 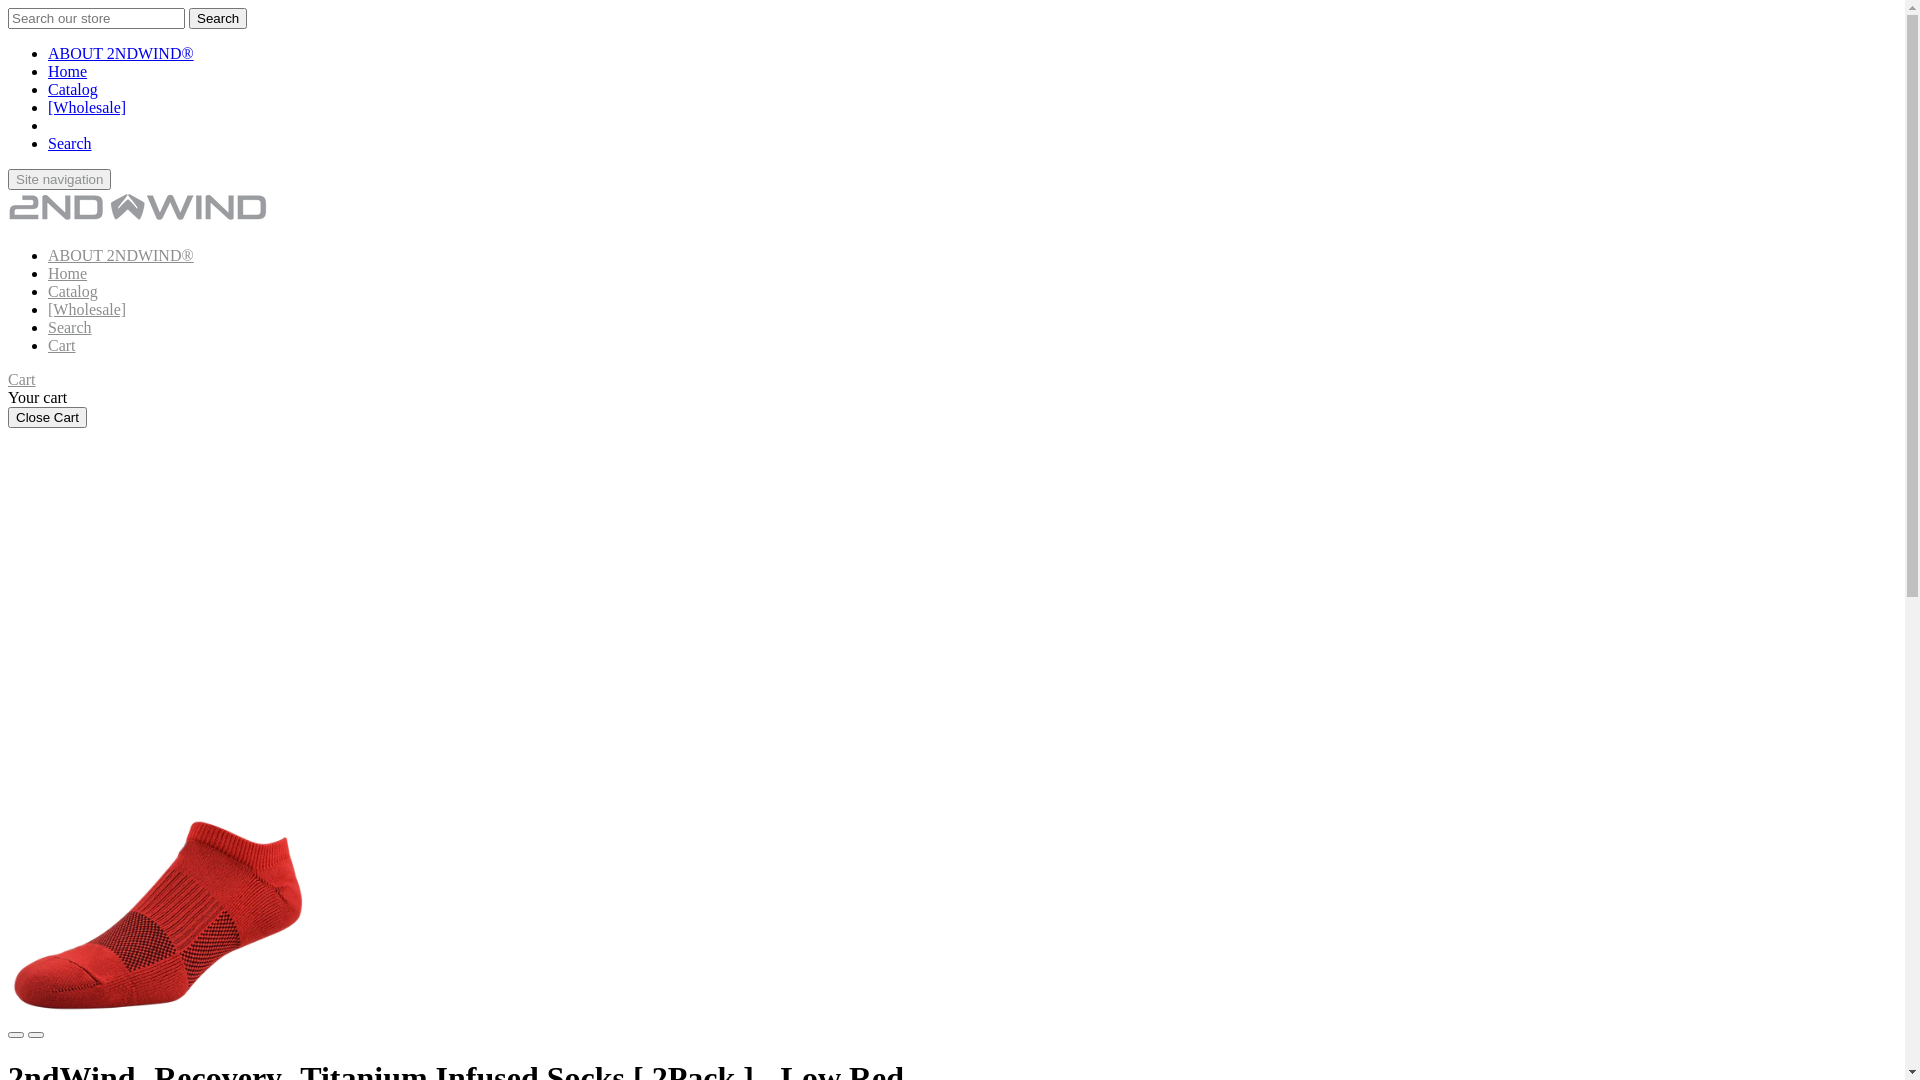 I want to click on Catalog, so click(x=73, y=90).